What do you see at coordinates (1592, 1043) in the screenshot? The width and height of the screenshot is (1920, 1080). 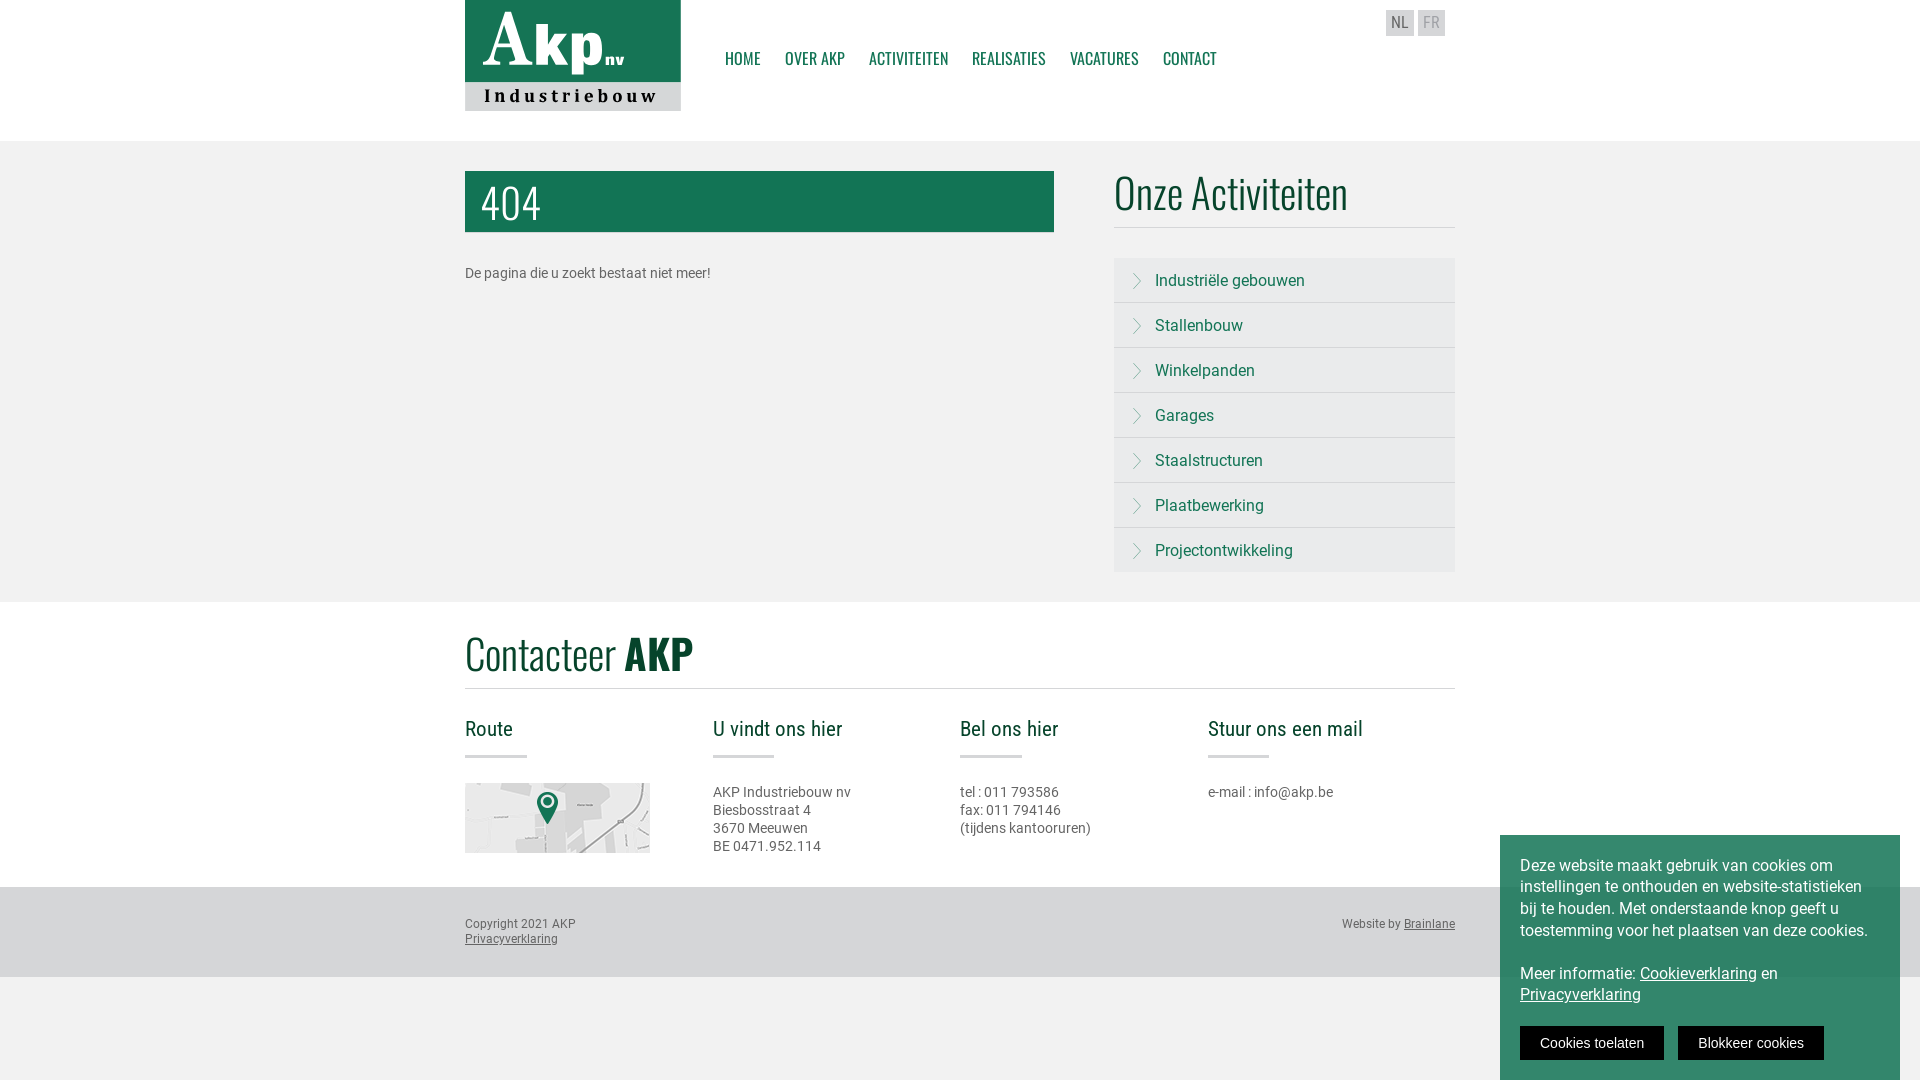 I see `Cookies toelaten` at bounding box center [1592, 1043].